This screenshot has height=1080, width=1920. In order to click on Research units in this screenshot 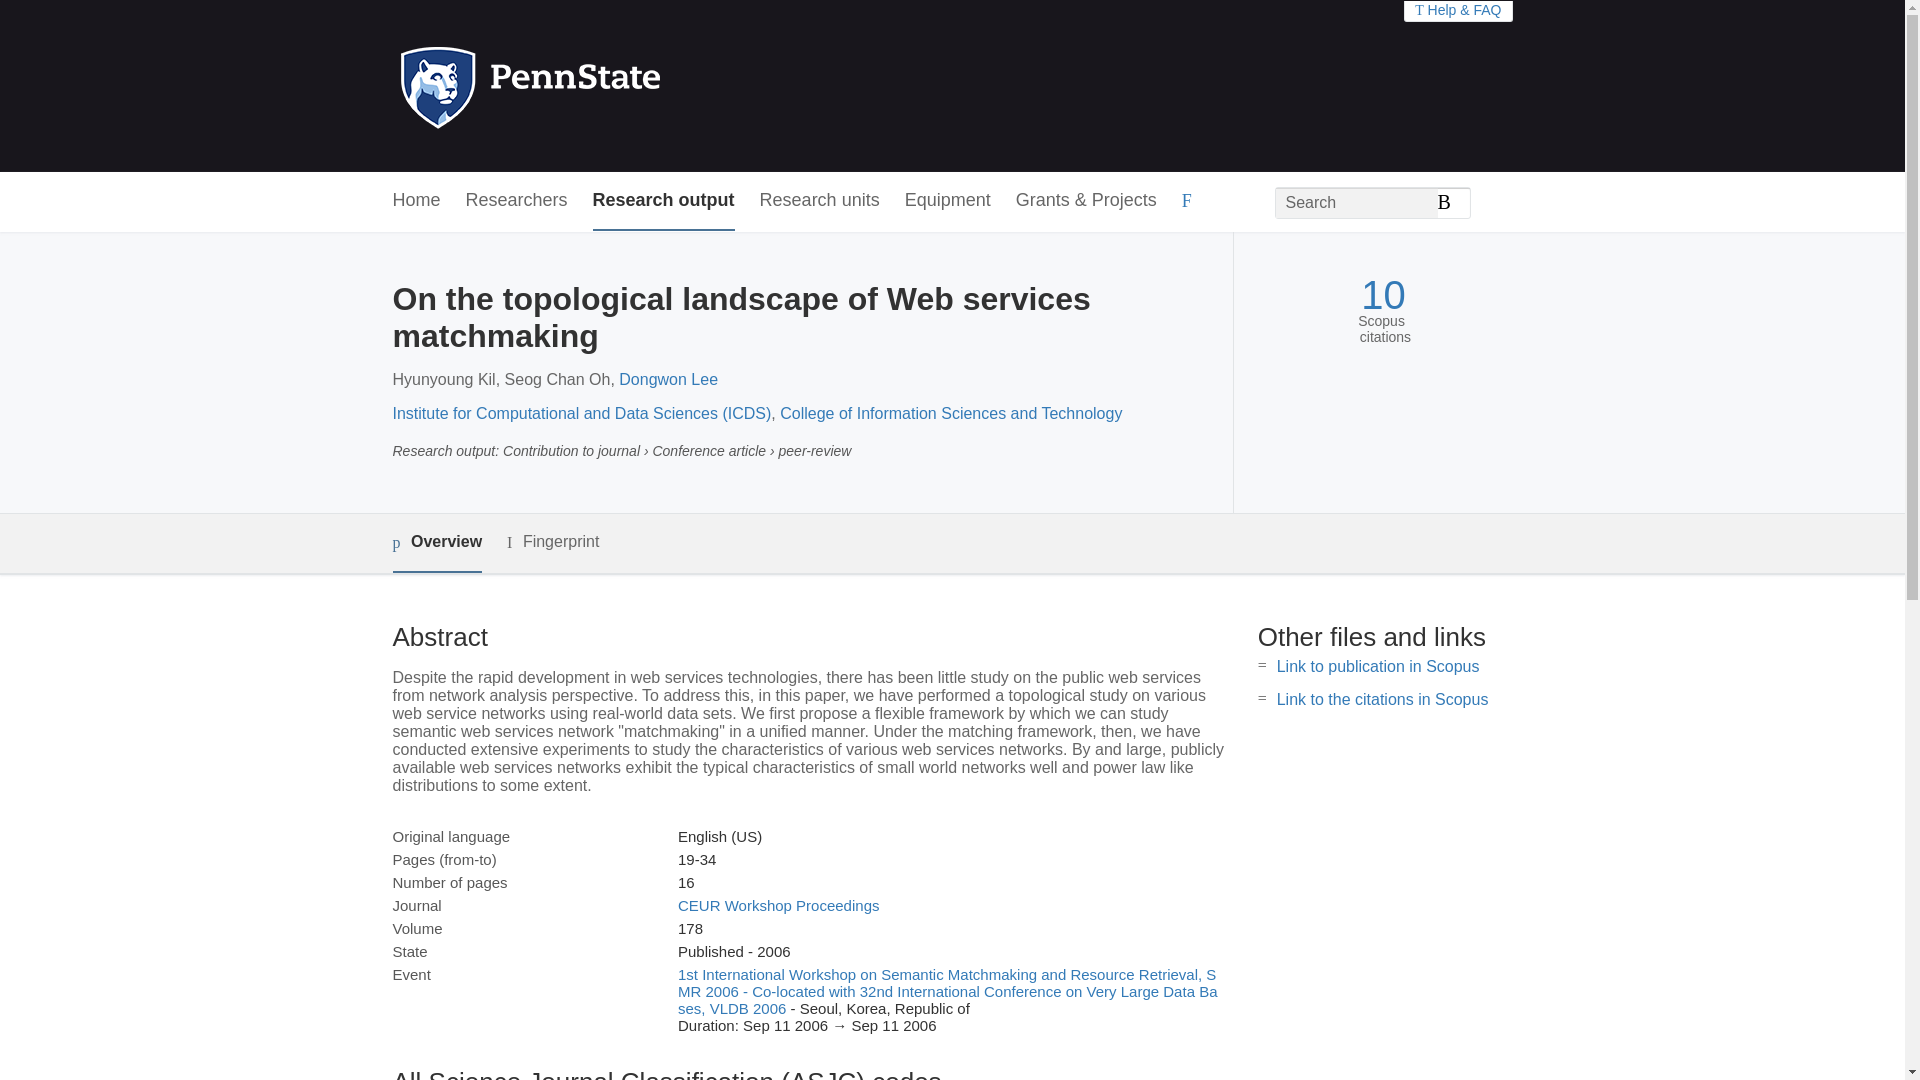, I will do `click(820, 201)`.